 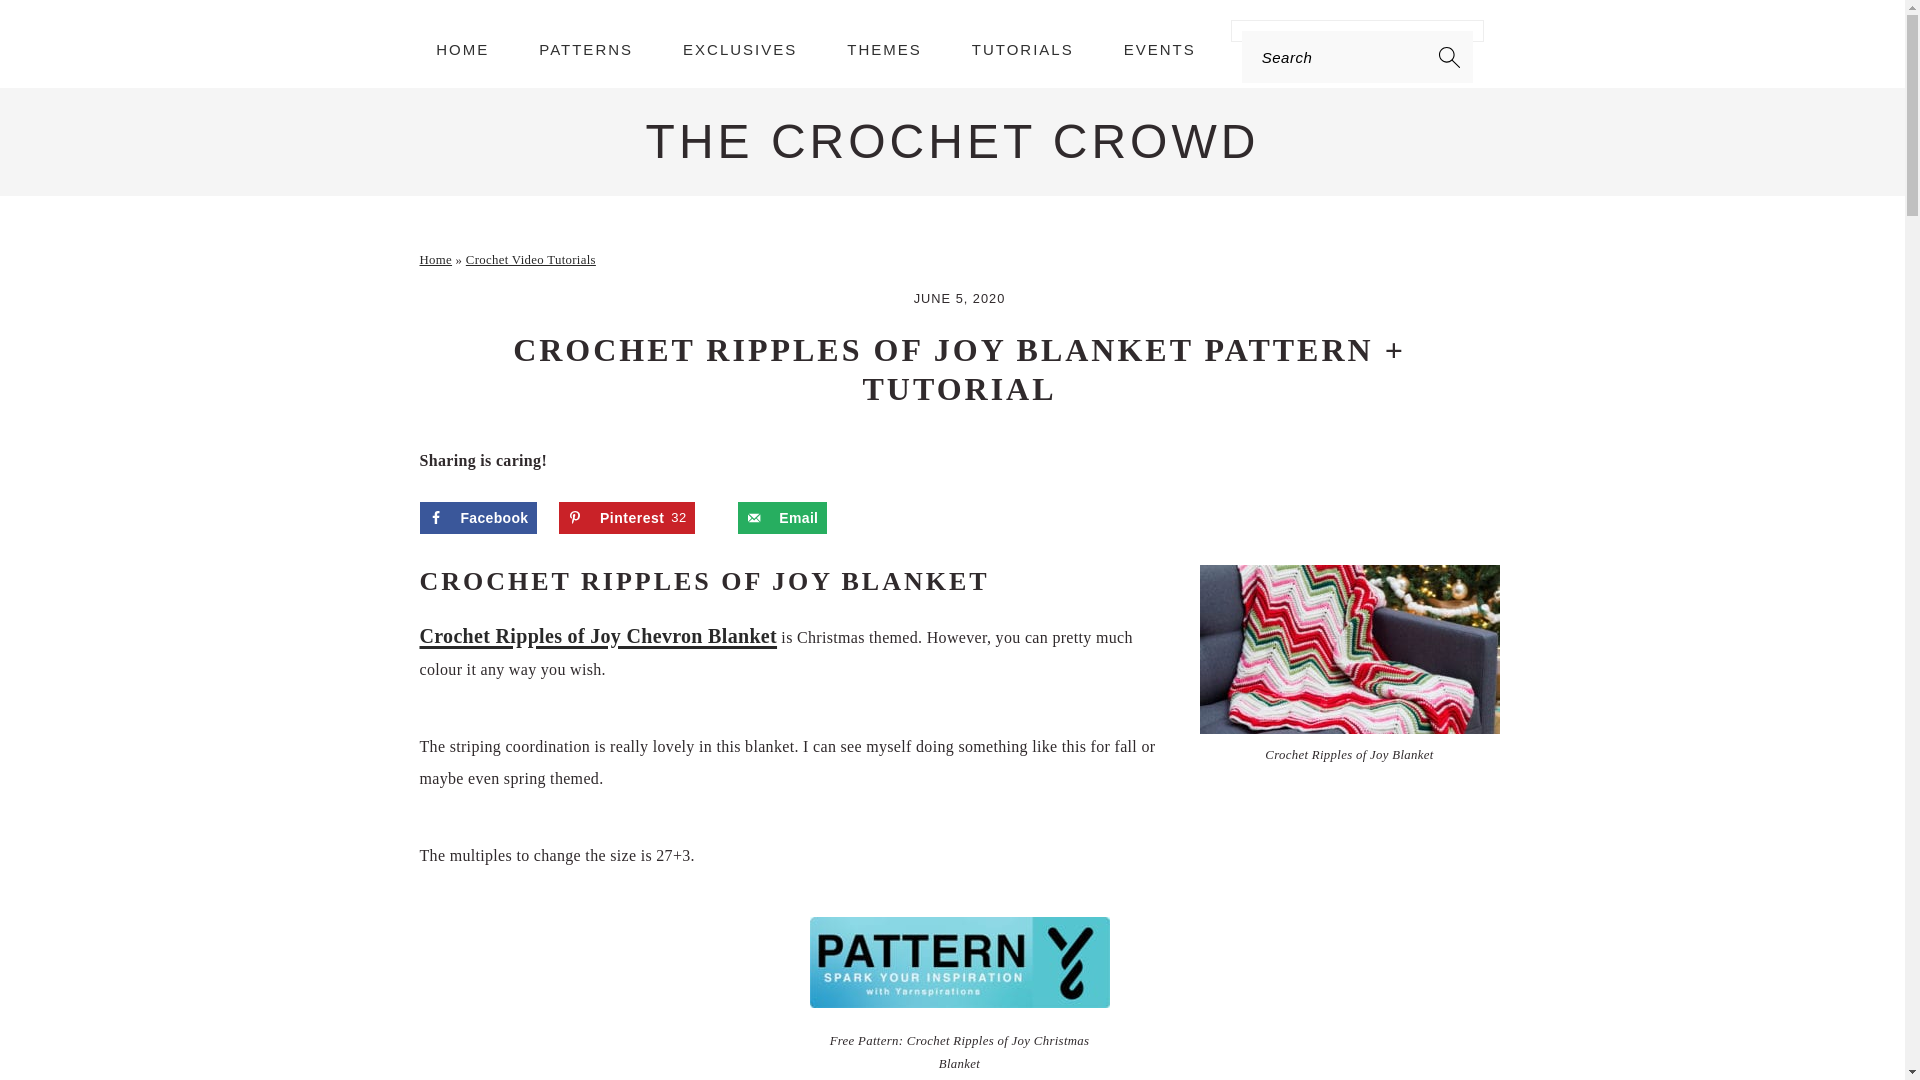 What do you see at coordinates (530, 259) in the screenshot?
I see `Crochet Video Tutorials` at bounding box center [530, 259].